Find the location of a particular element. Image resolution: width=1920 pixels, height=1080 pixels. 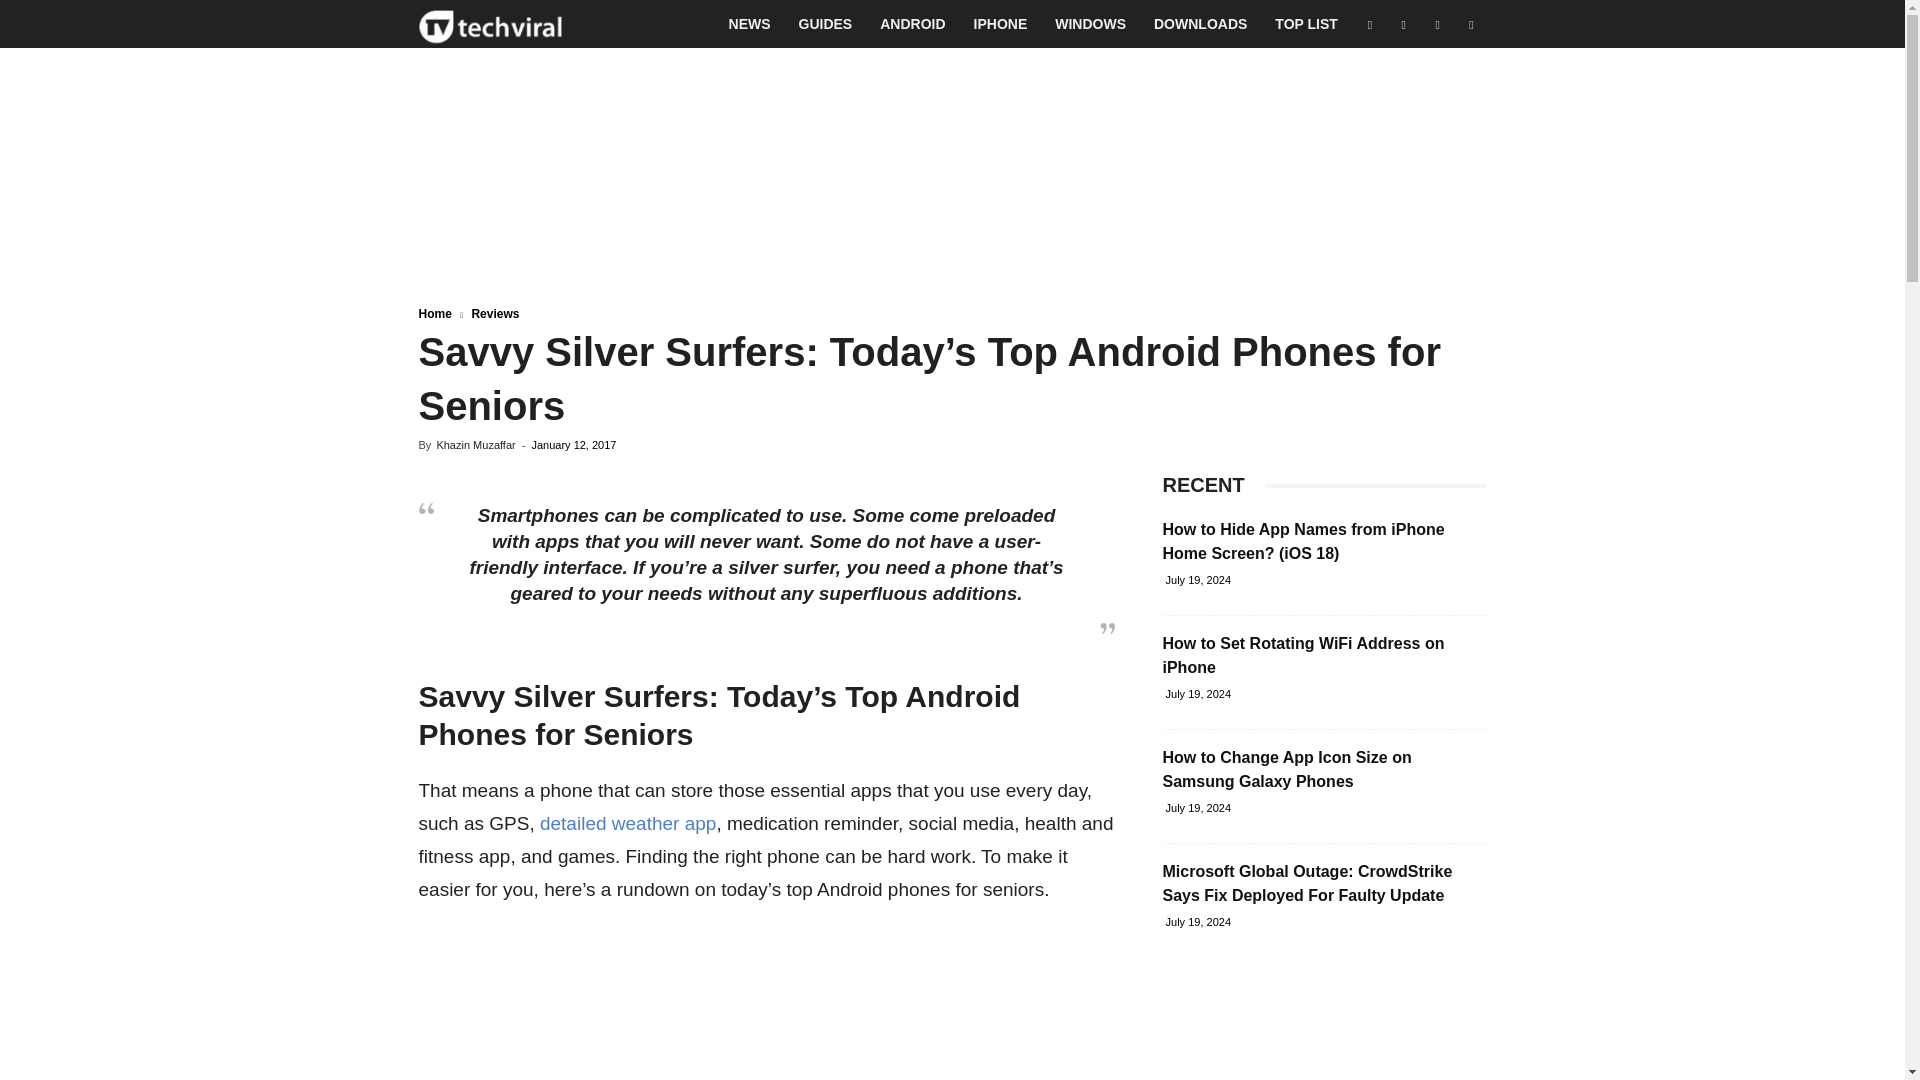

IPHONE is located at coordinates (1001, 24).